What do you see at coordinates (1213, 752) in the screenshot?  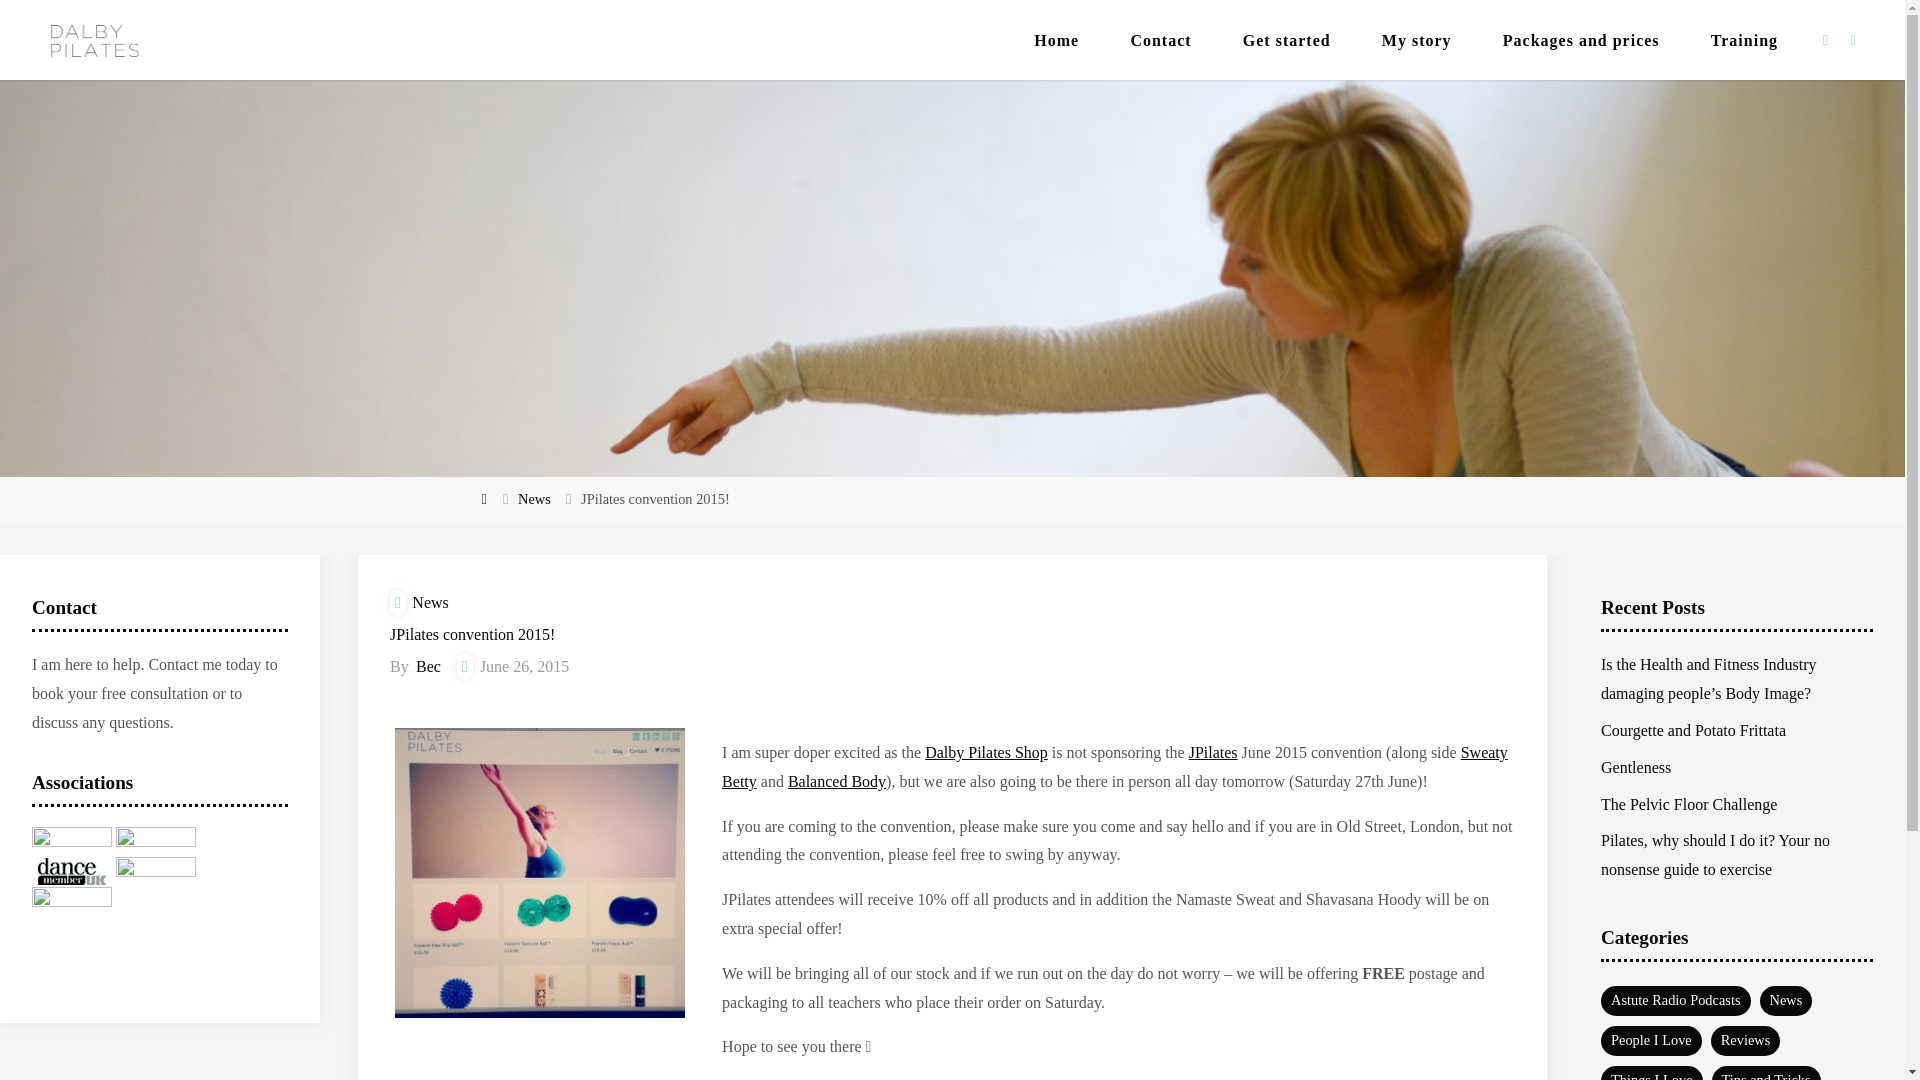 I see `JPilates` at bounding box center [1213, 752].